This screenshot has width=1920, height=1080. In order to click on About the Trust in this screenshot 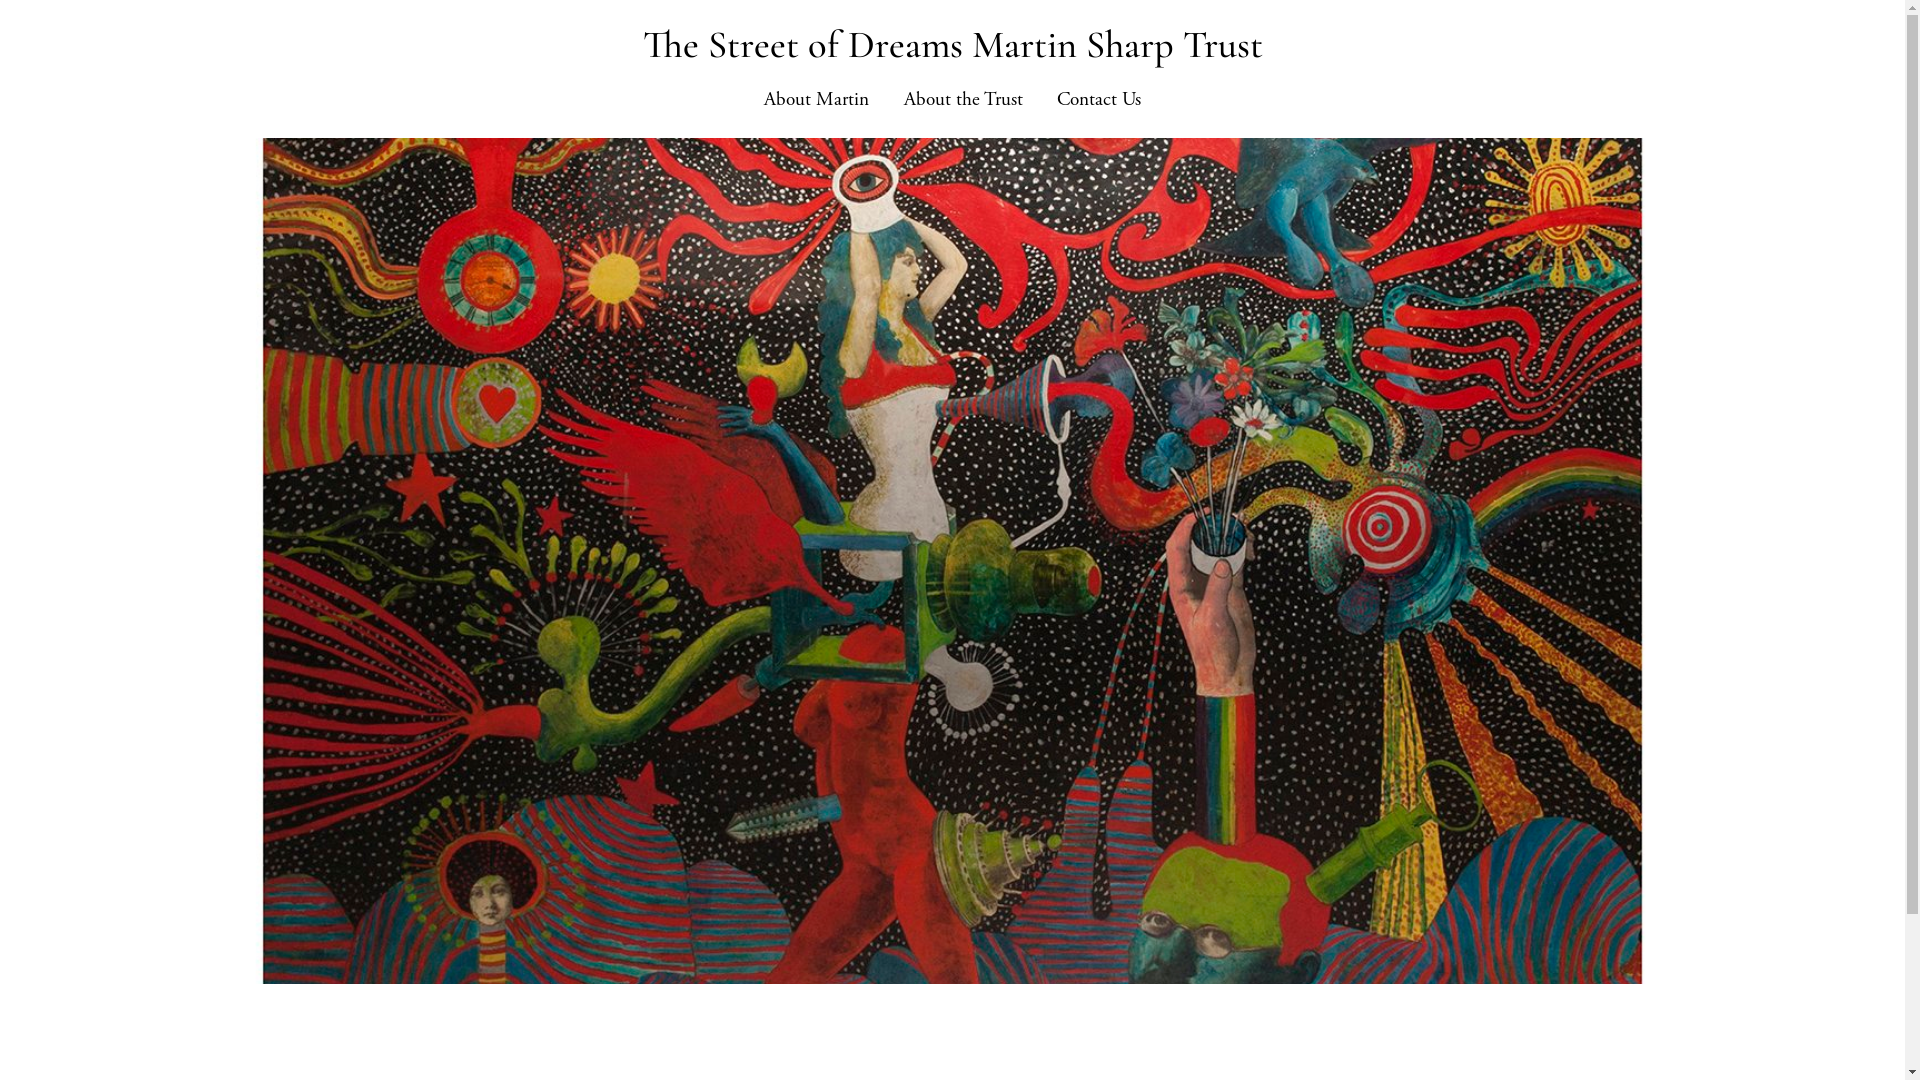, I will do `click(964, 100)`.